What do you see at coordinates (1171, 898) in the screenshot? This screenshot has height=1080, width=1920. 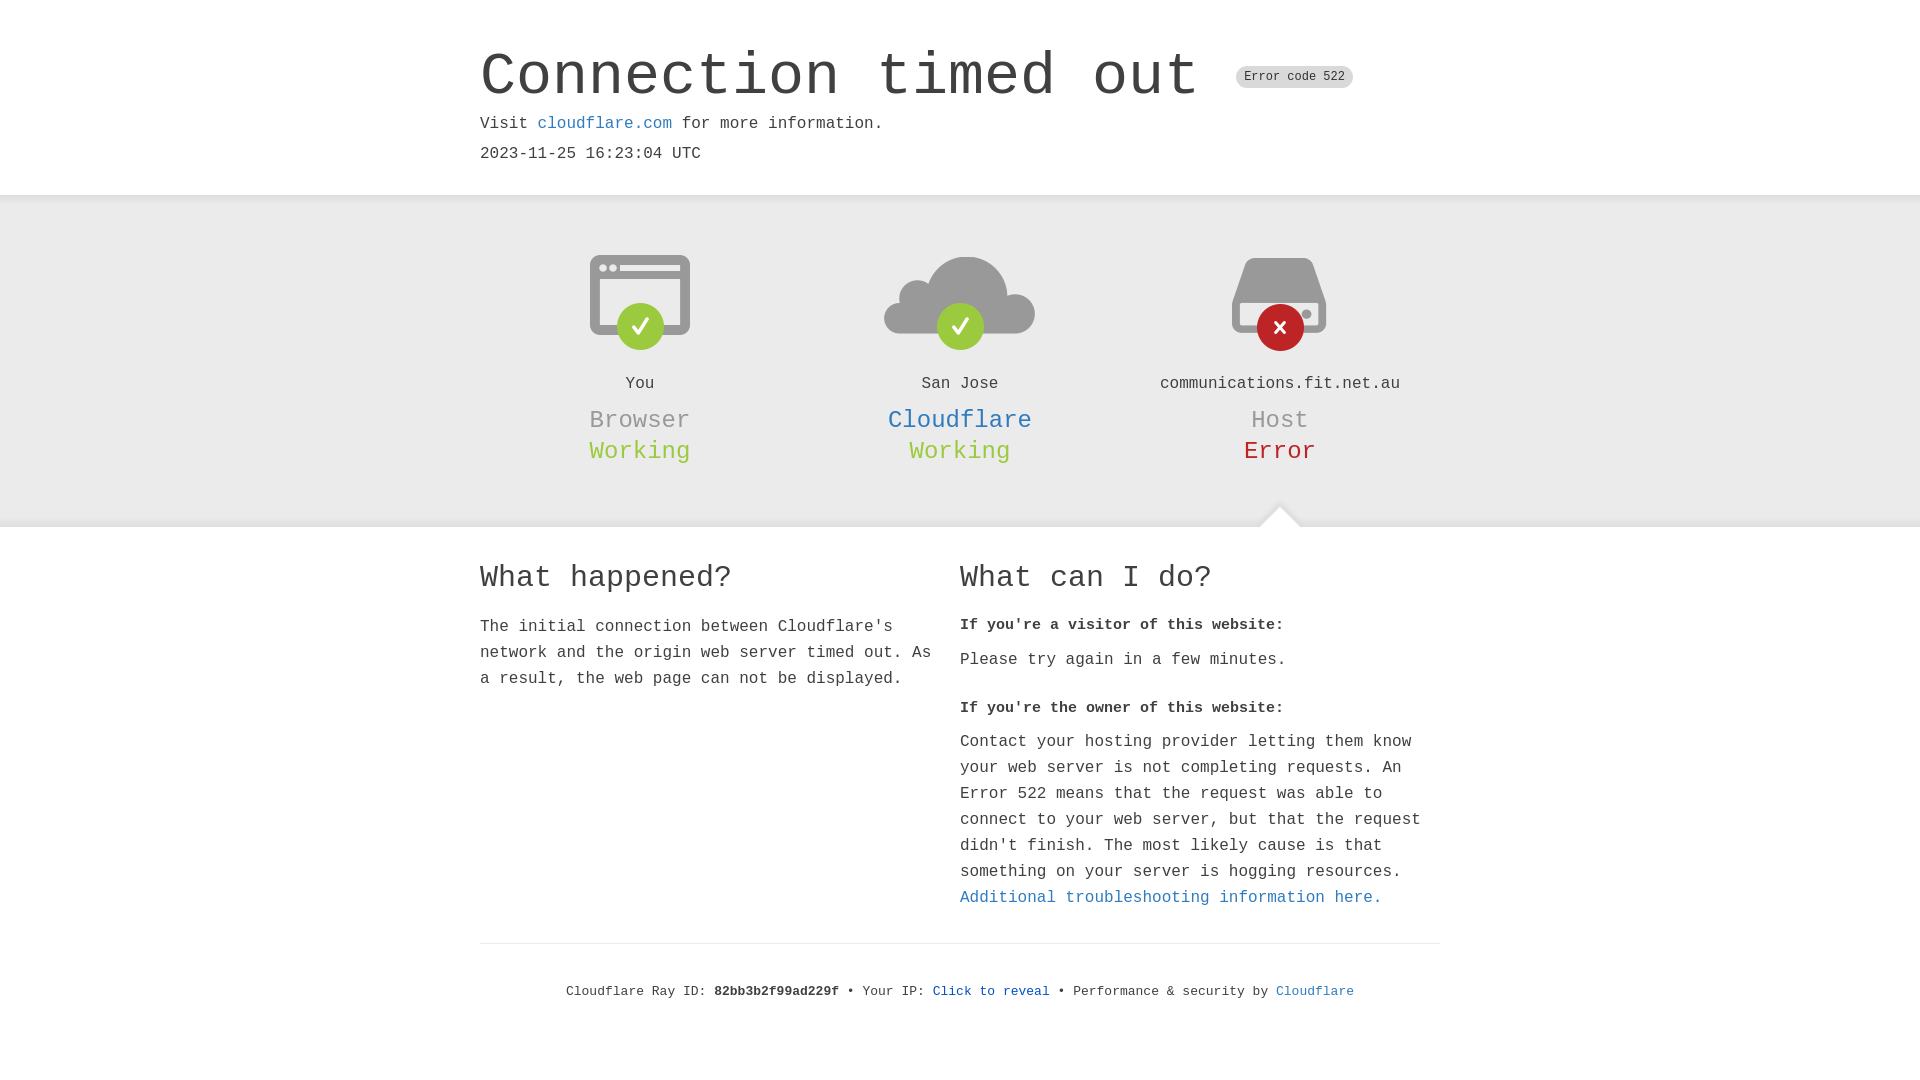 I see `Additional troubleshooting information here.` at bounding box center [1171, 898].